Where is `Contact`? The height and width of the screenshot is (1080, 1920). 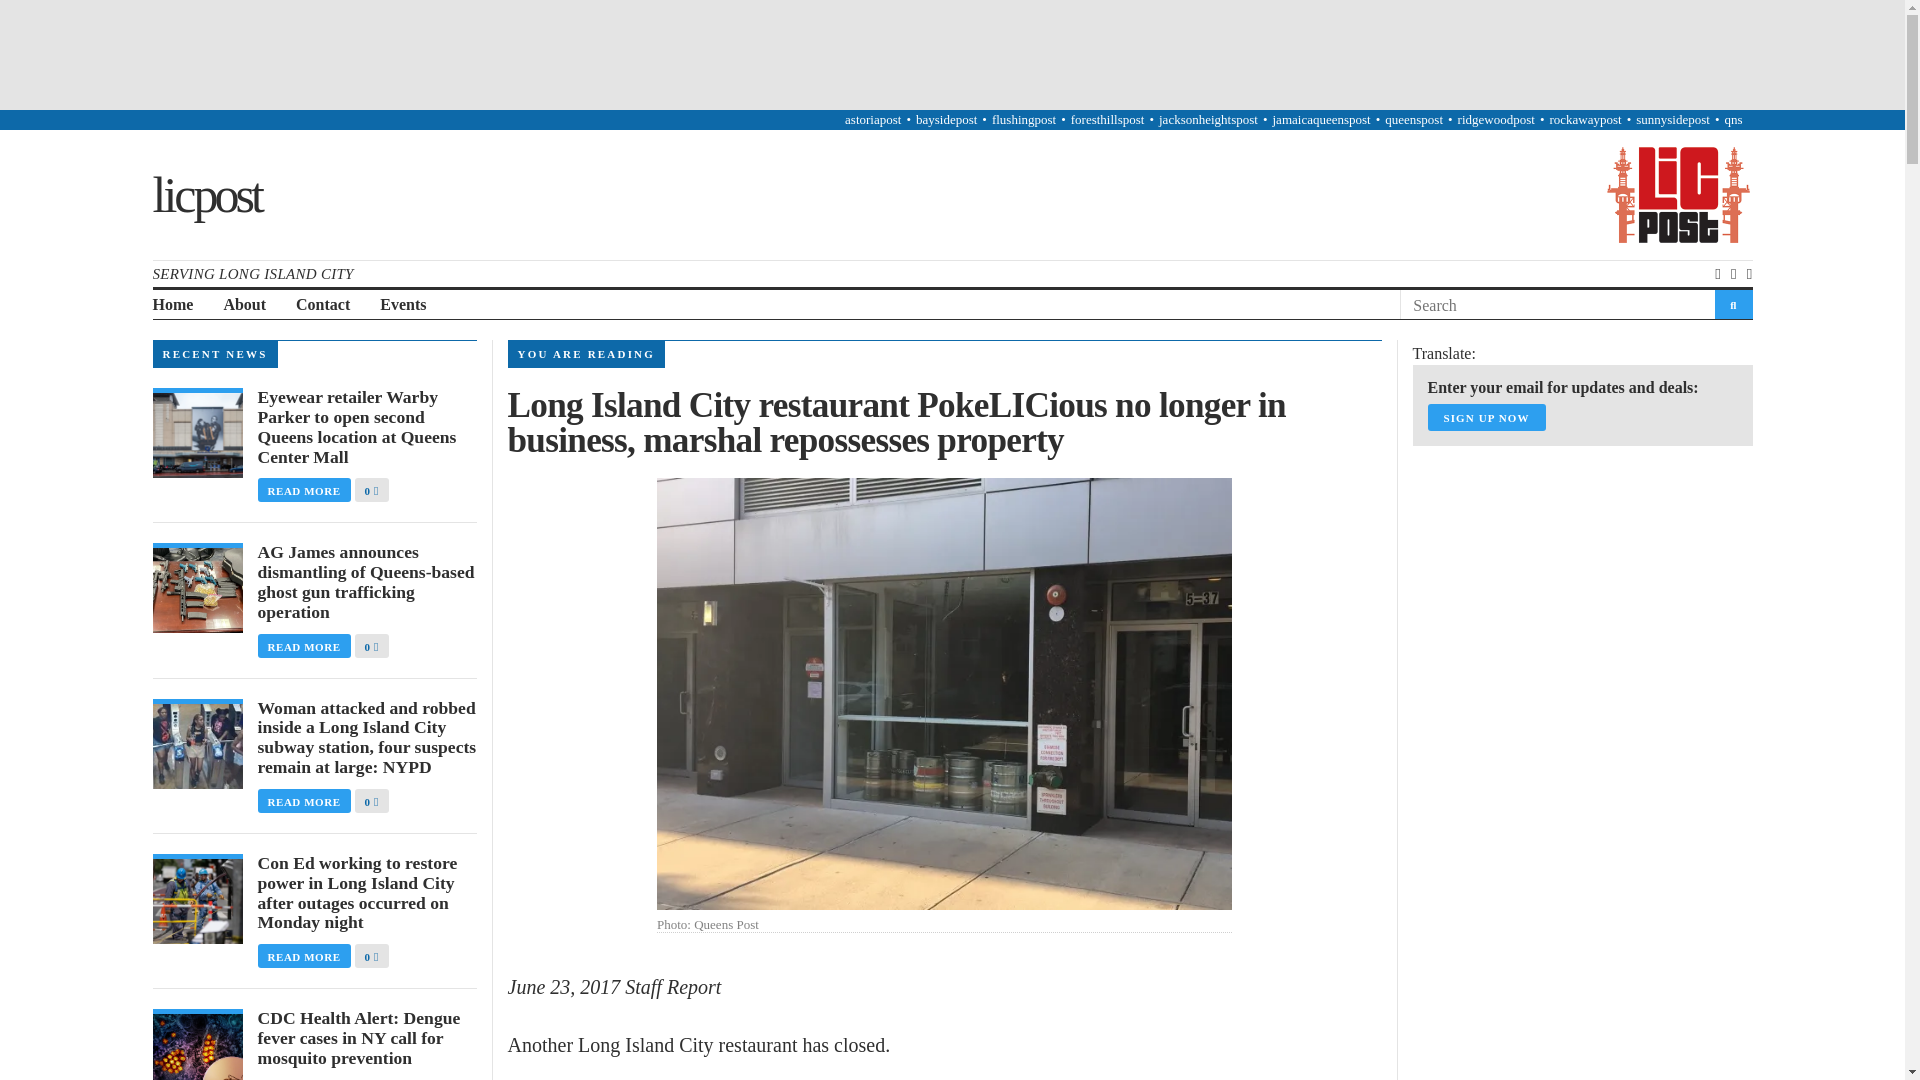 Contact is located at coordinates (322, 305).